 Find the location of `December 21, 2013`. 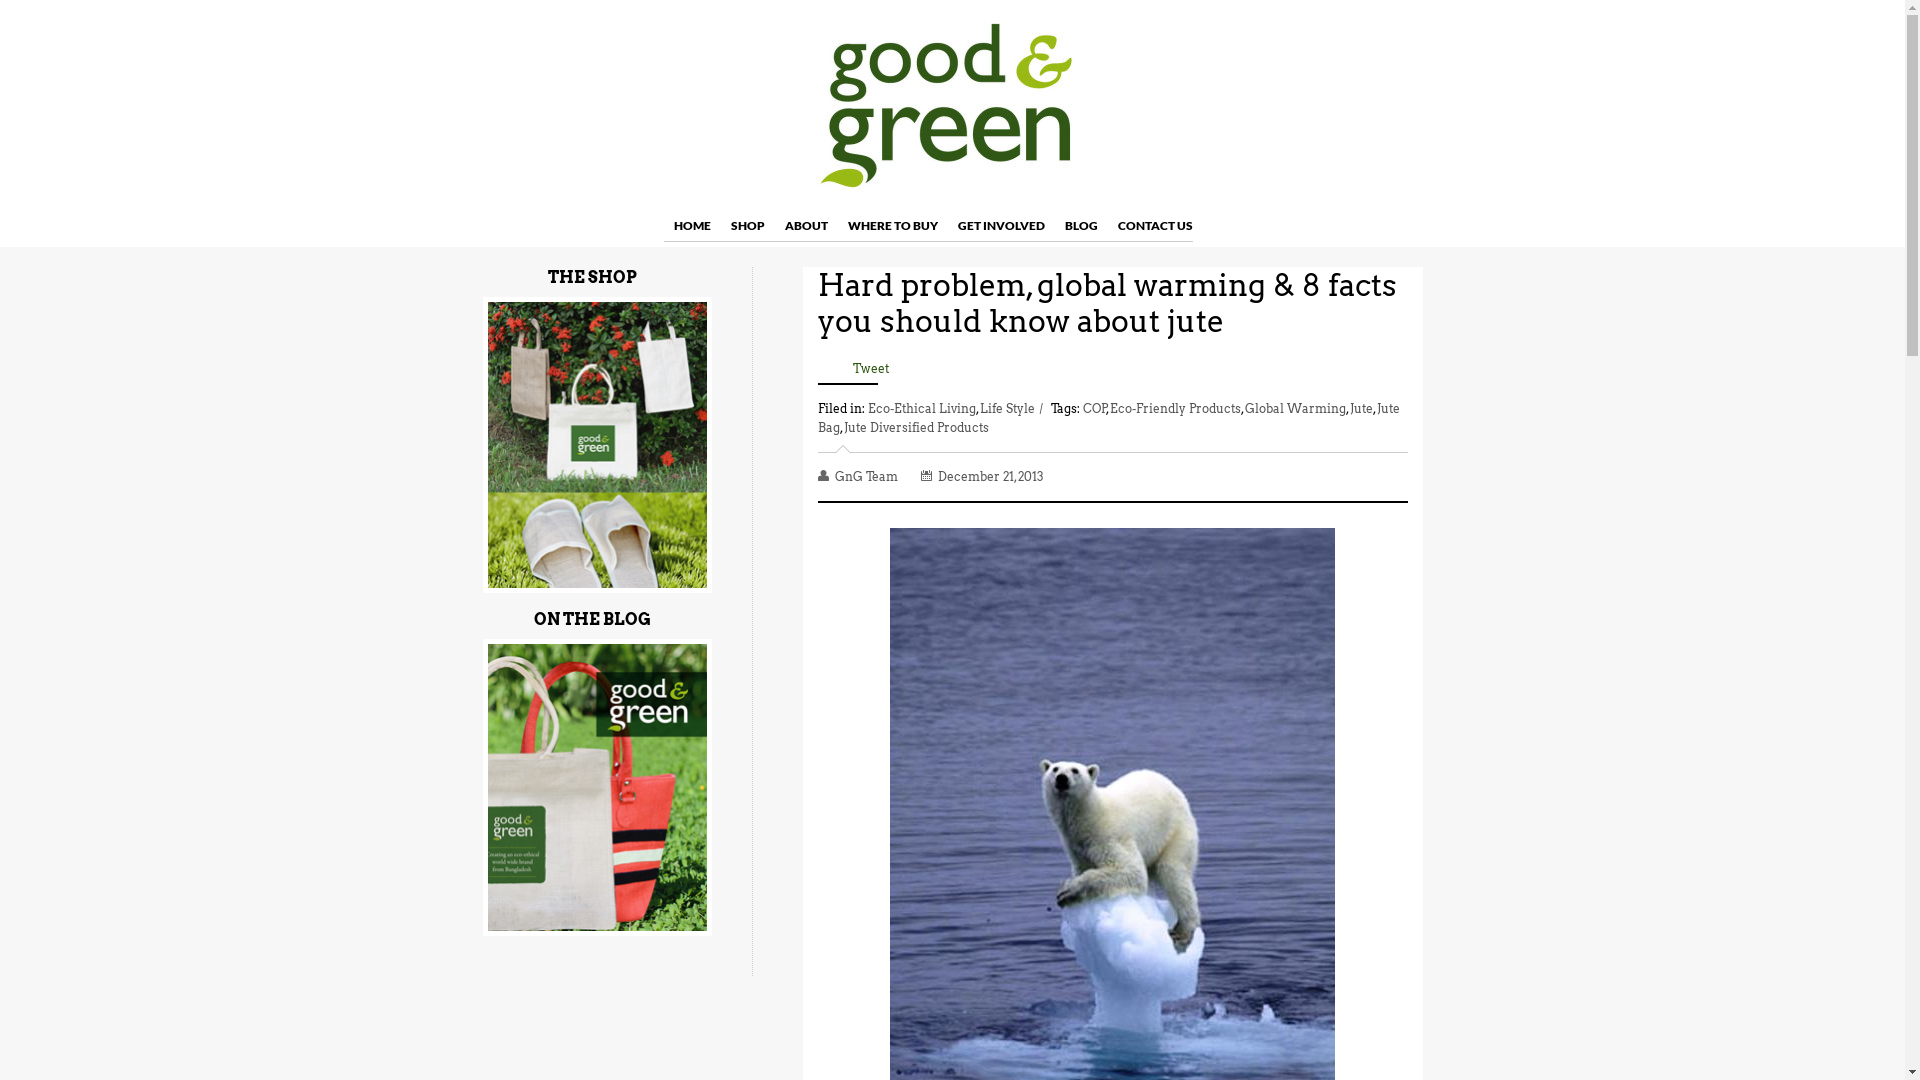

December 21, 2013 is located at coordinates (992, 476).